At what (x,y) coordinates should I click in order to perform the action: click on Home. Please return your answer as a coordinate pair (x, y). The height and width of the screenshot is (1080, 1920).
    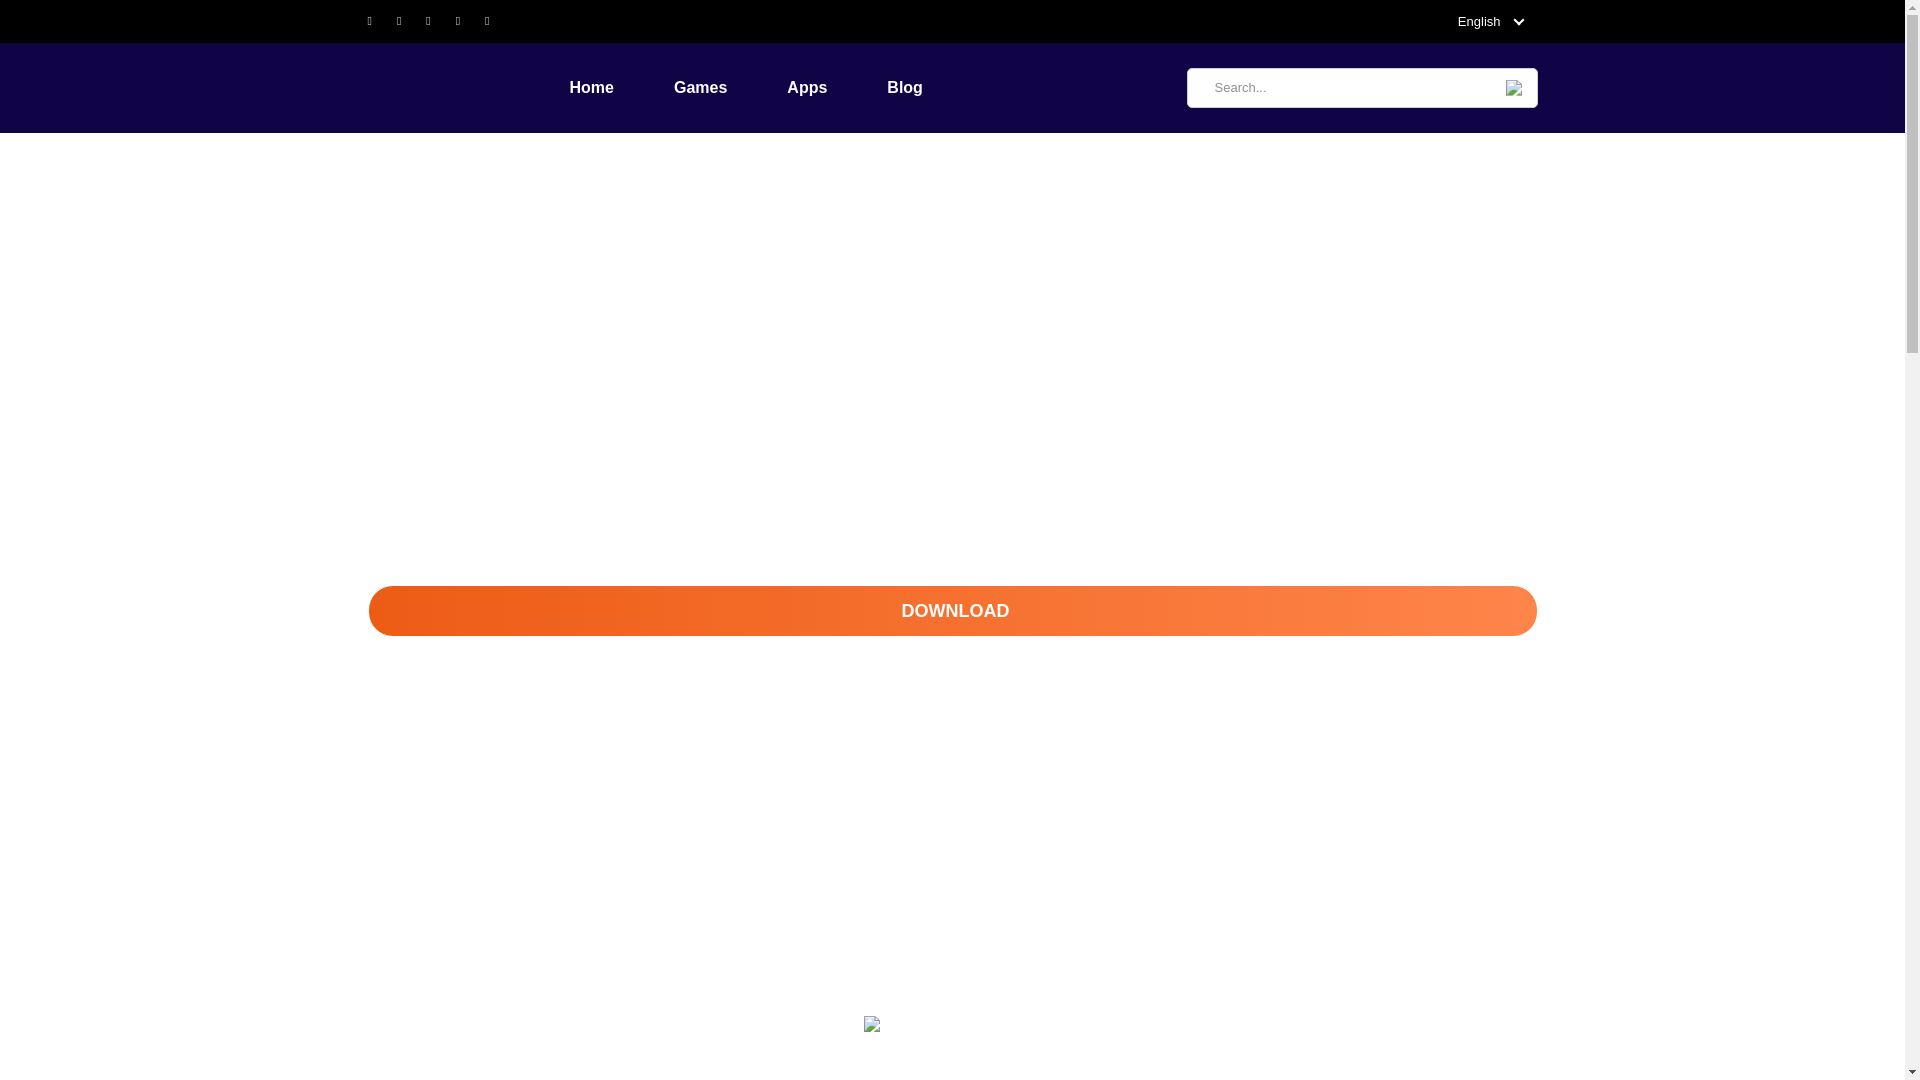
    Looking at the image, I should click on (622, 88).